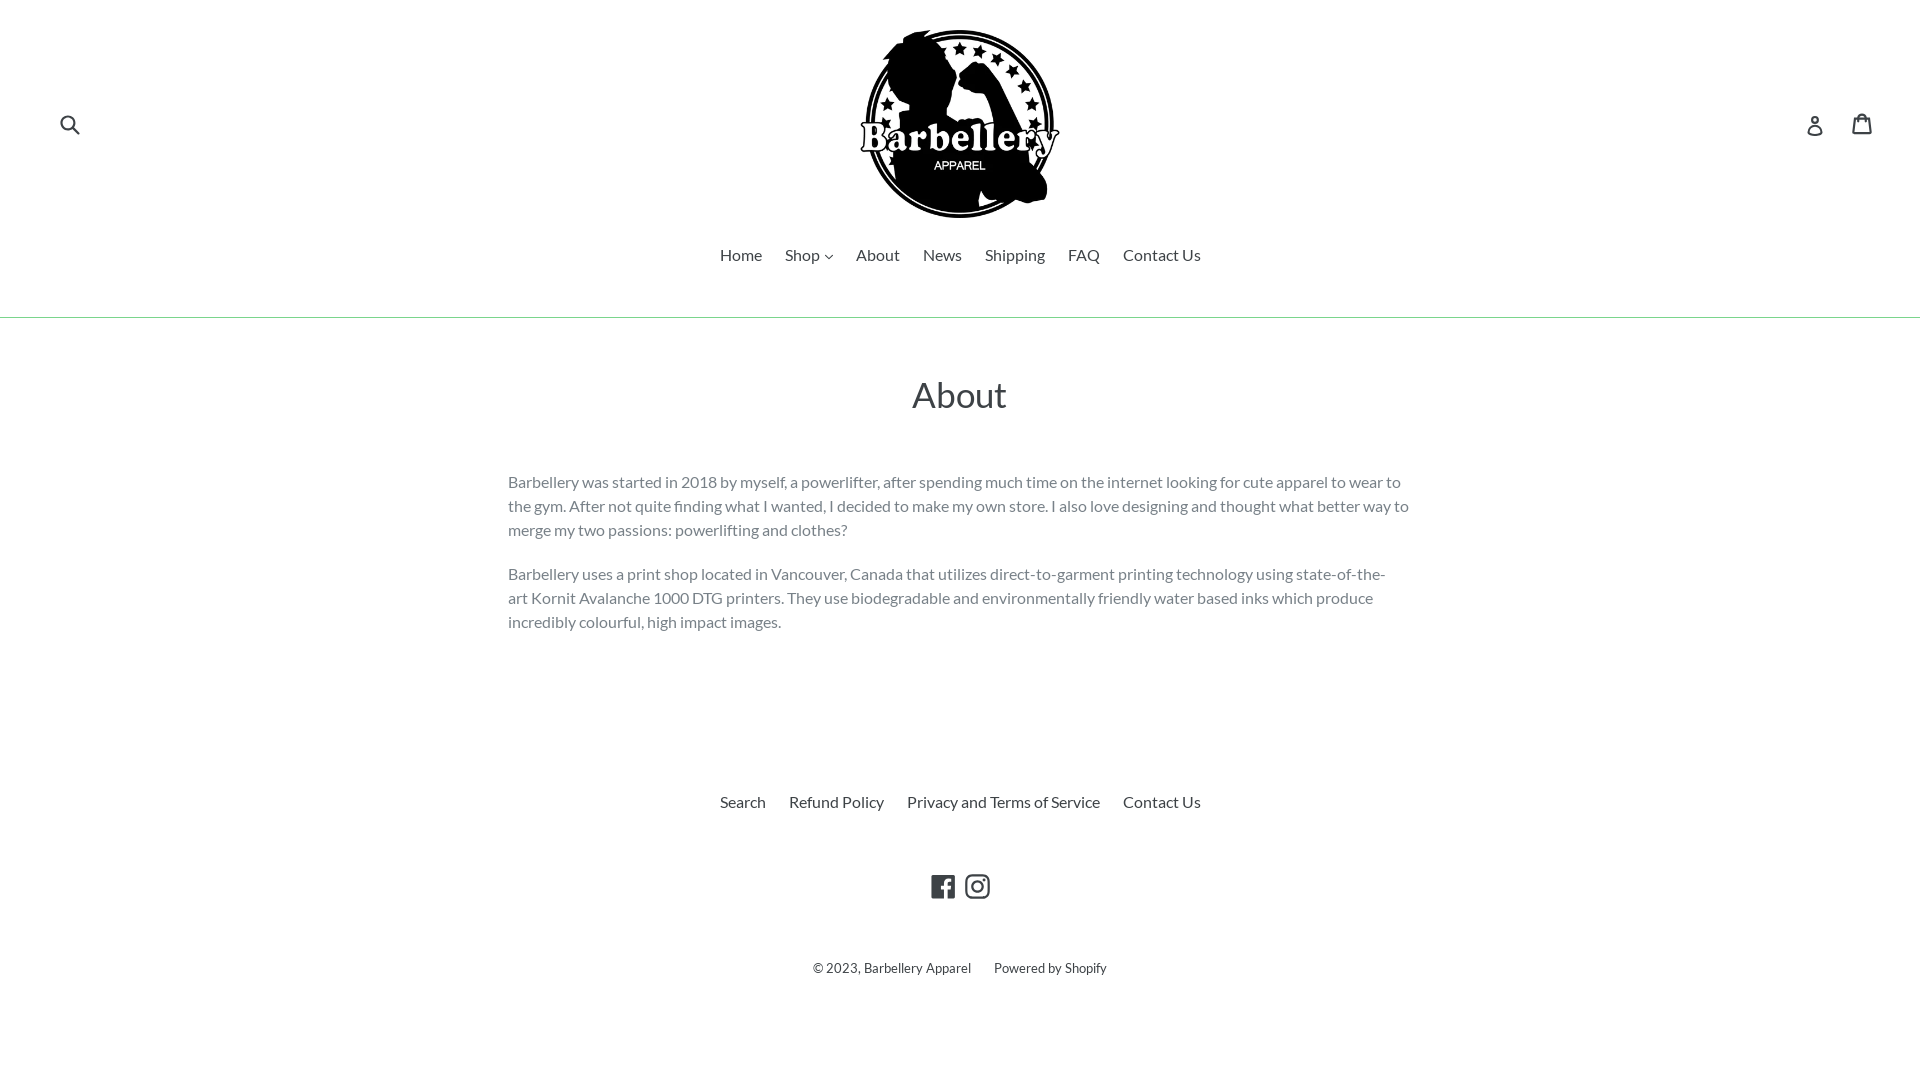  What do you see at coordinates (1002, 802) in the screenshot?
I see `Privacy and Terms of Service` at bounding box center [1002, 802].